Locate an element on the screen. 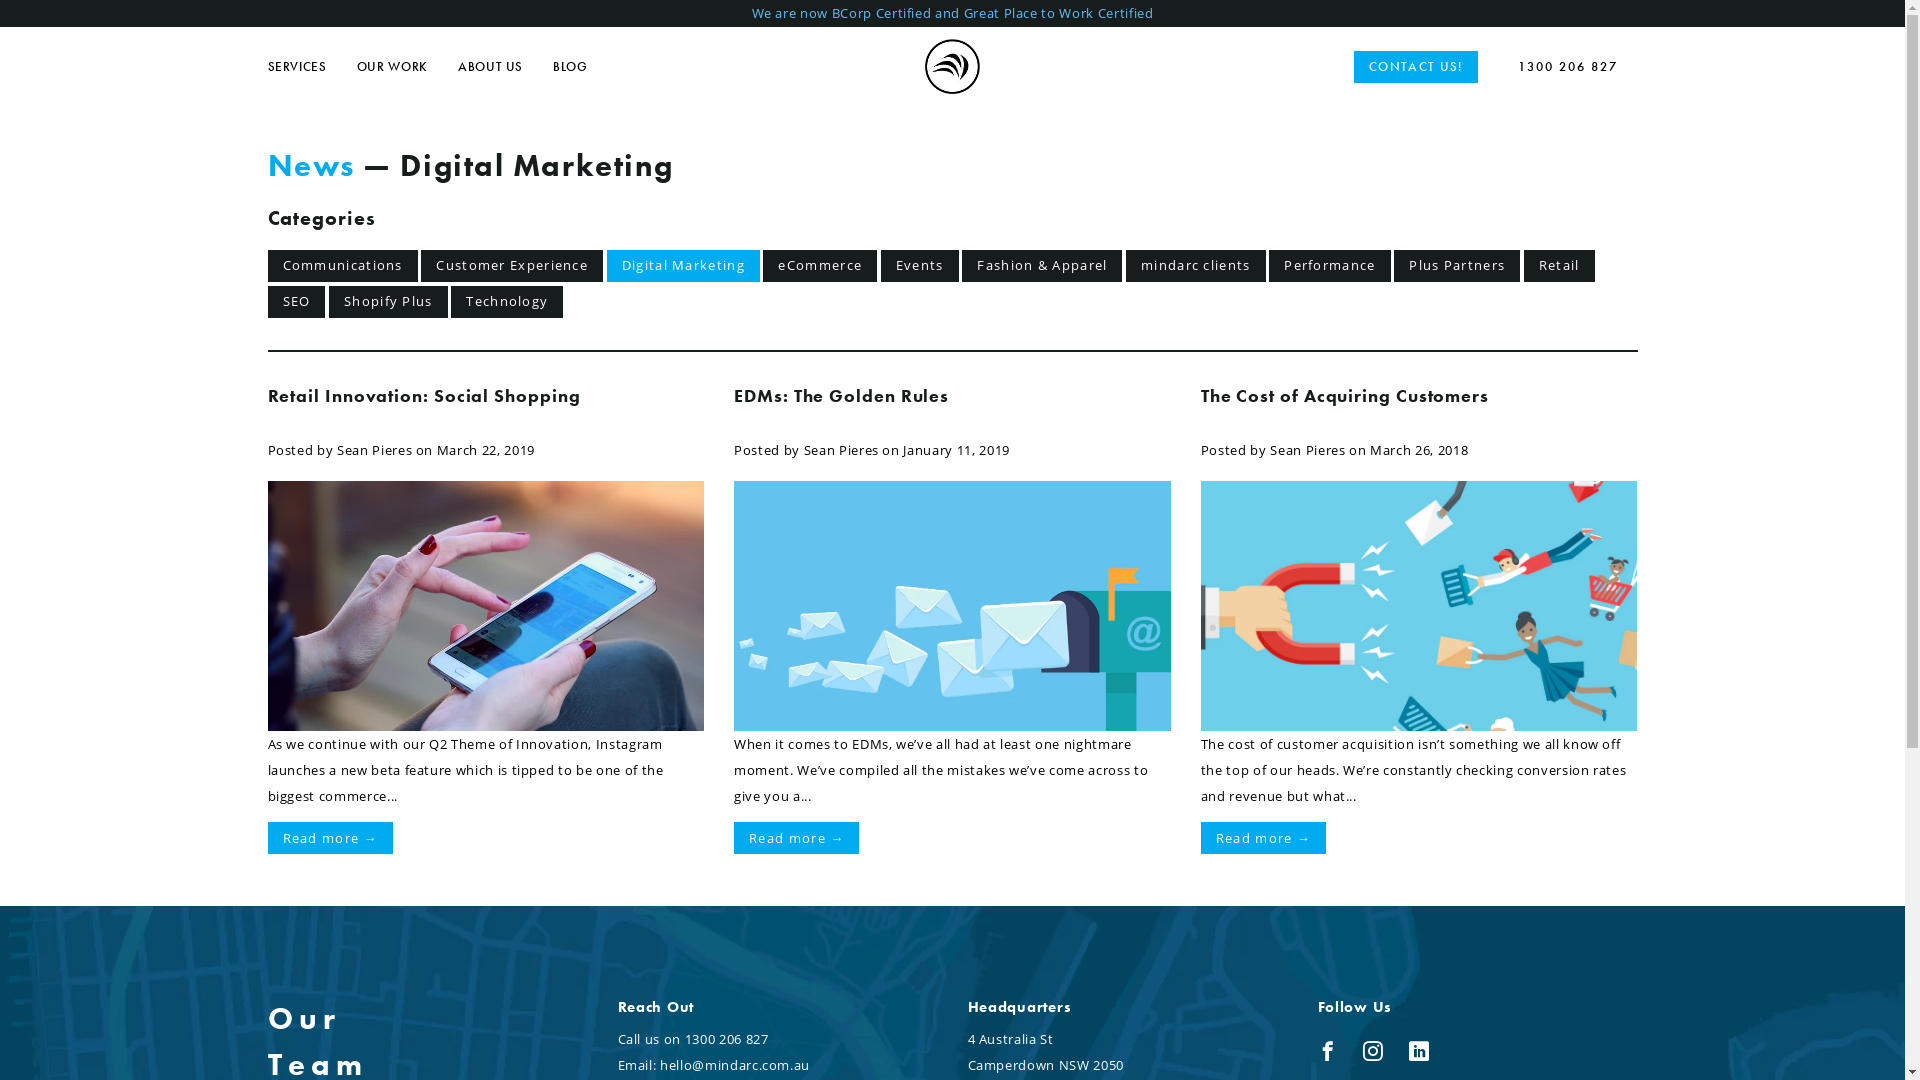 The image size is (1920, 1080). ABOUT US is located at coordinates (506, 68).